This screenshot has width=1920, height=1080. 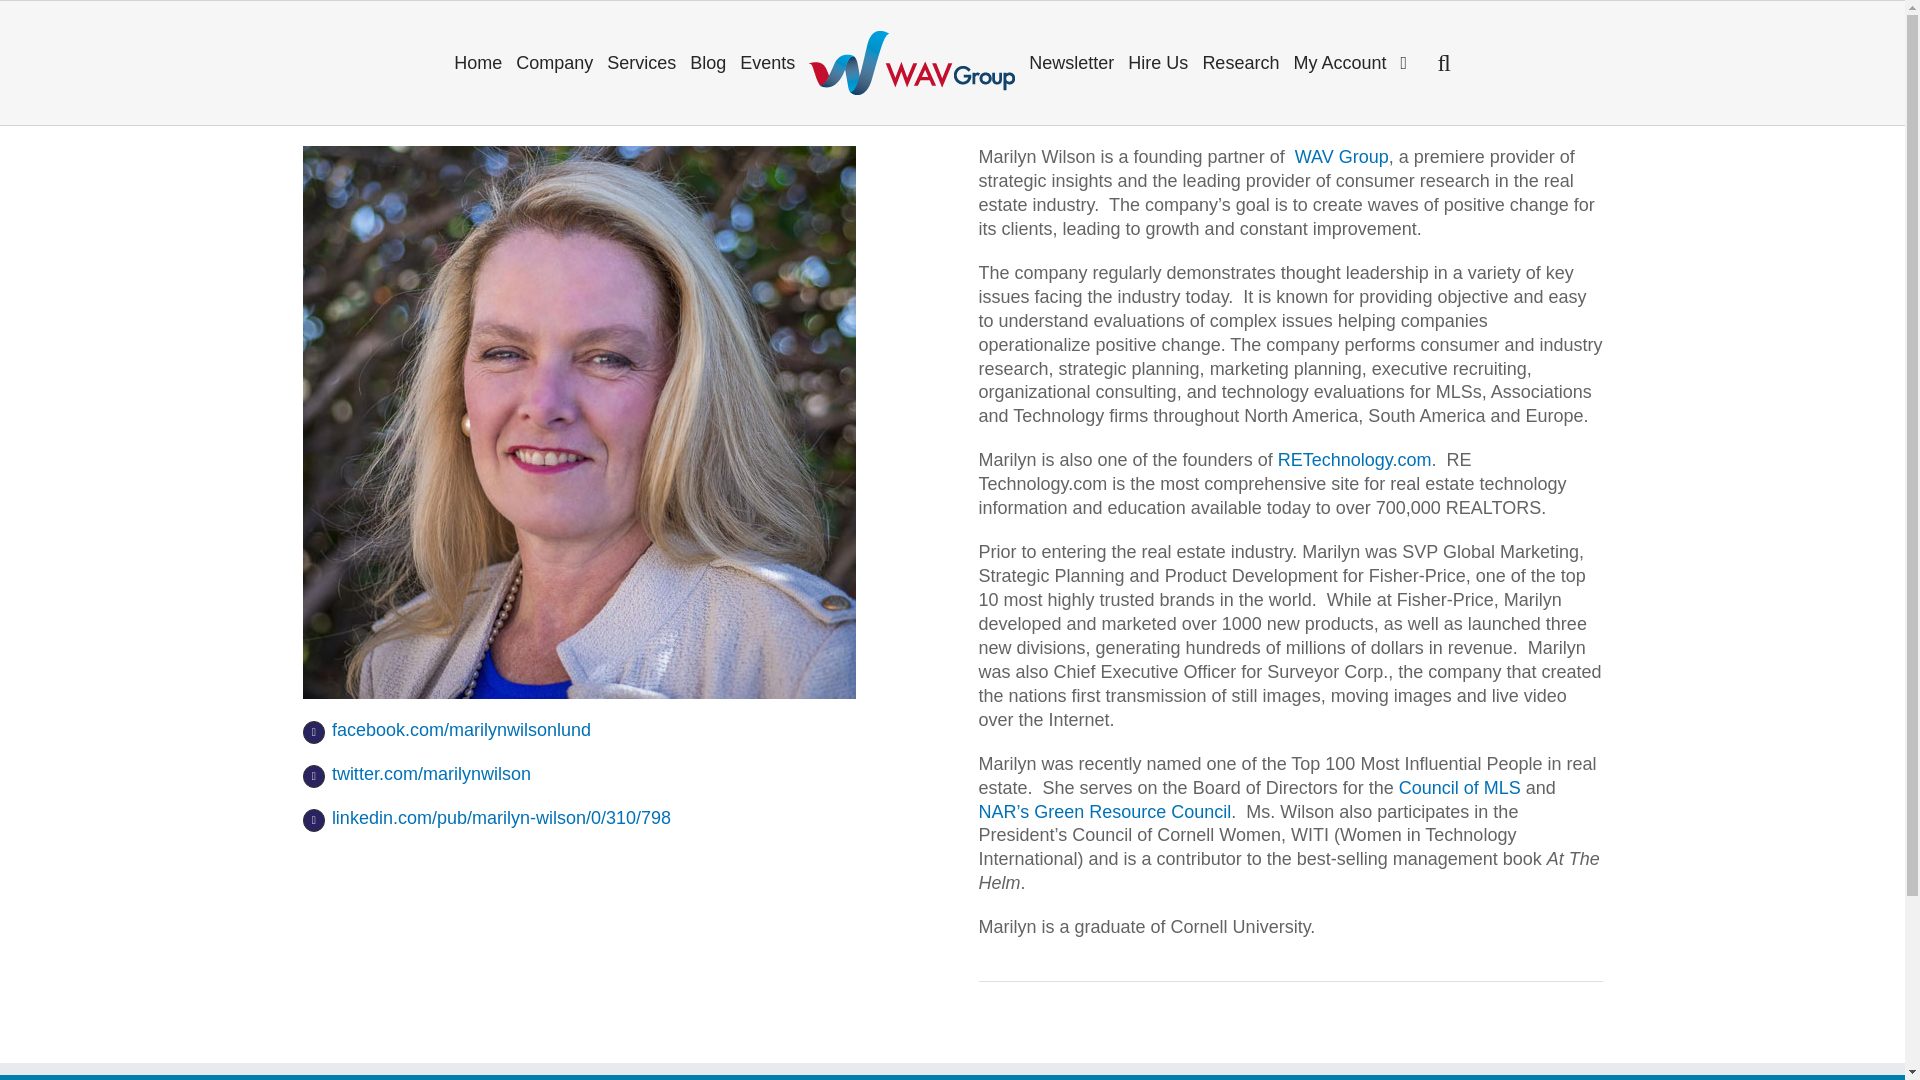 I want to click on Log In, so click(x=1410, y=239).